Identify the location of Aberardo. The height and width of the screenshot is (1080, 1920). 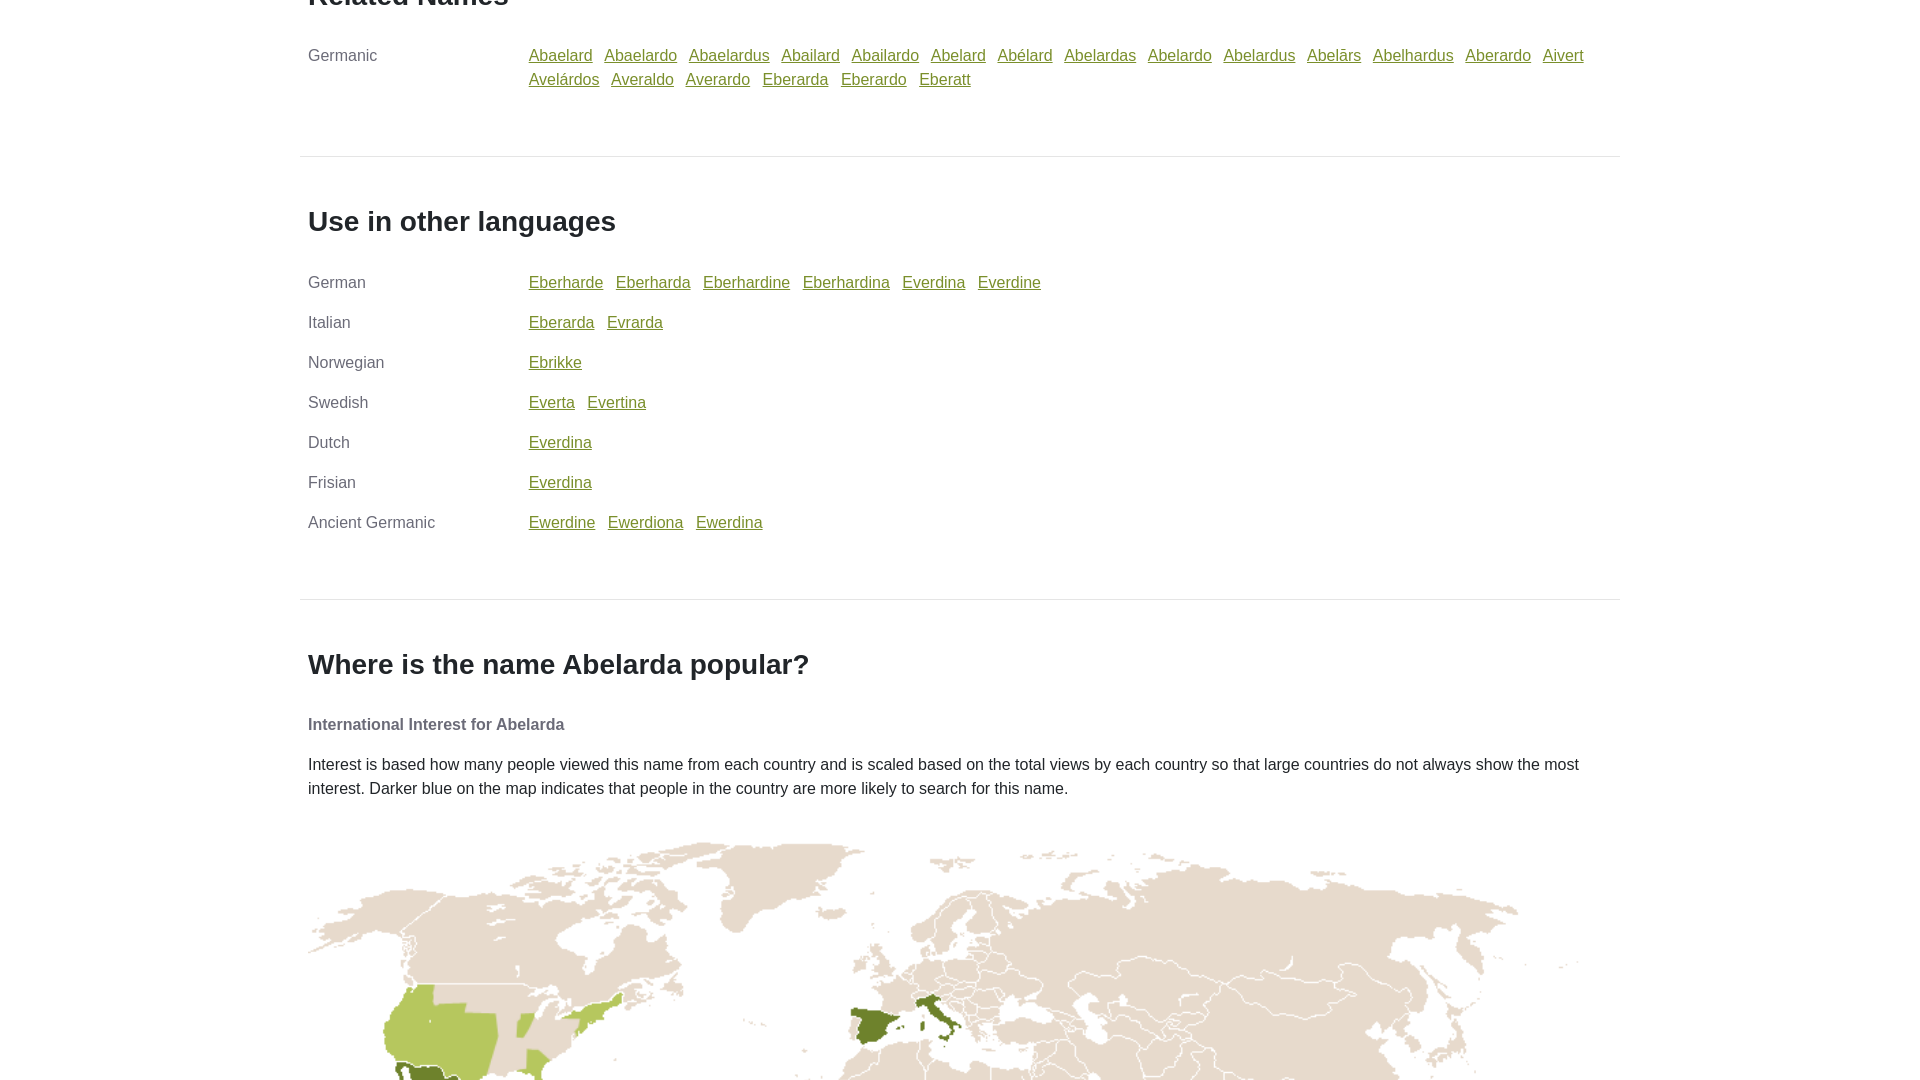
(1497, 55).